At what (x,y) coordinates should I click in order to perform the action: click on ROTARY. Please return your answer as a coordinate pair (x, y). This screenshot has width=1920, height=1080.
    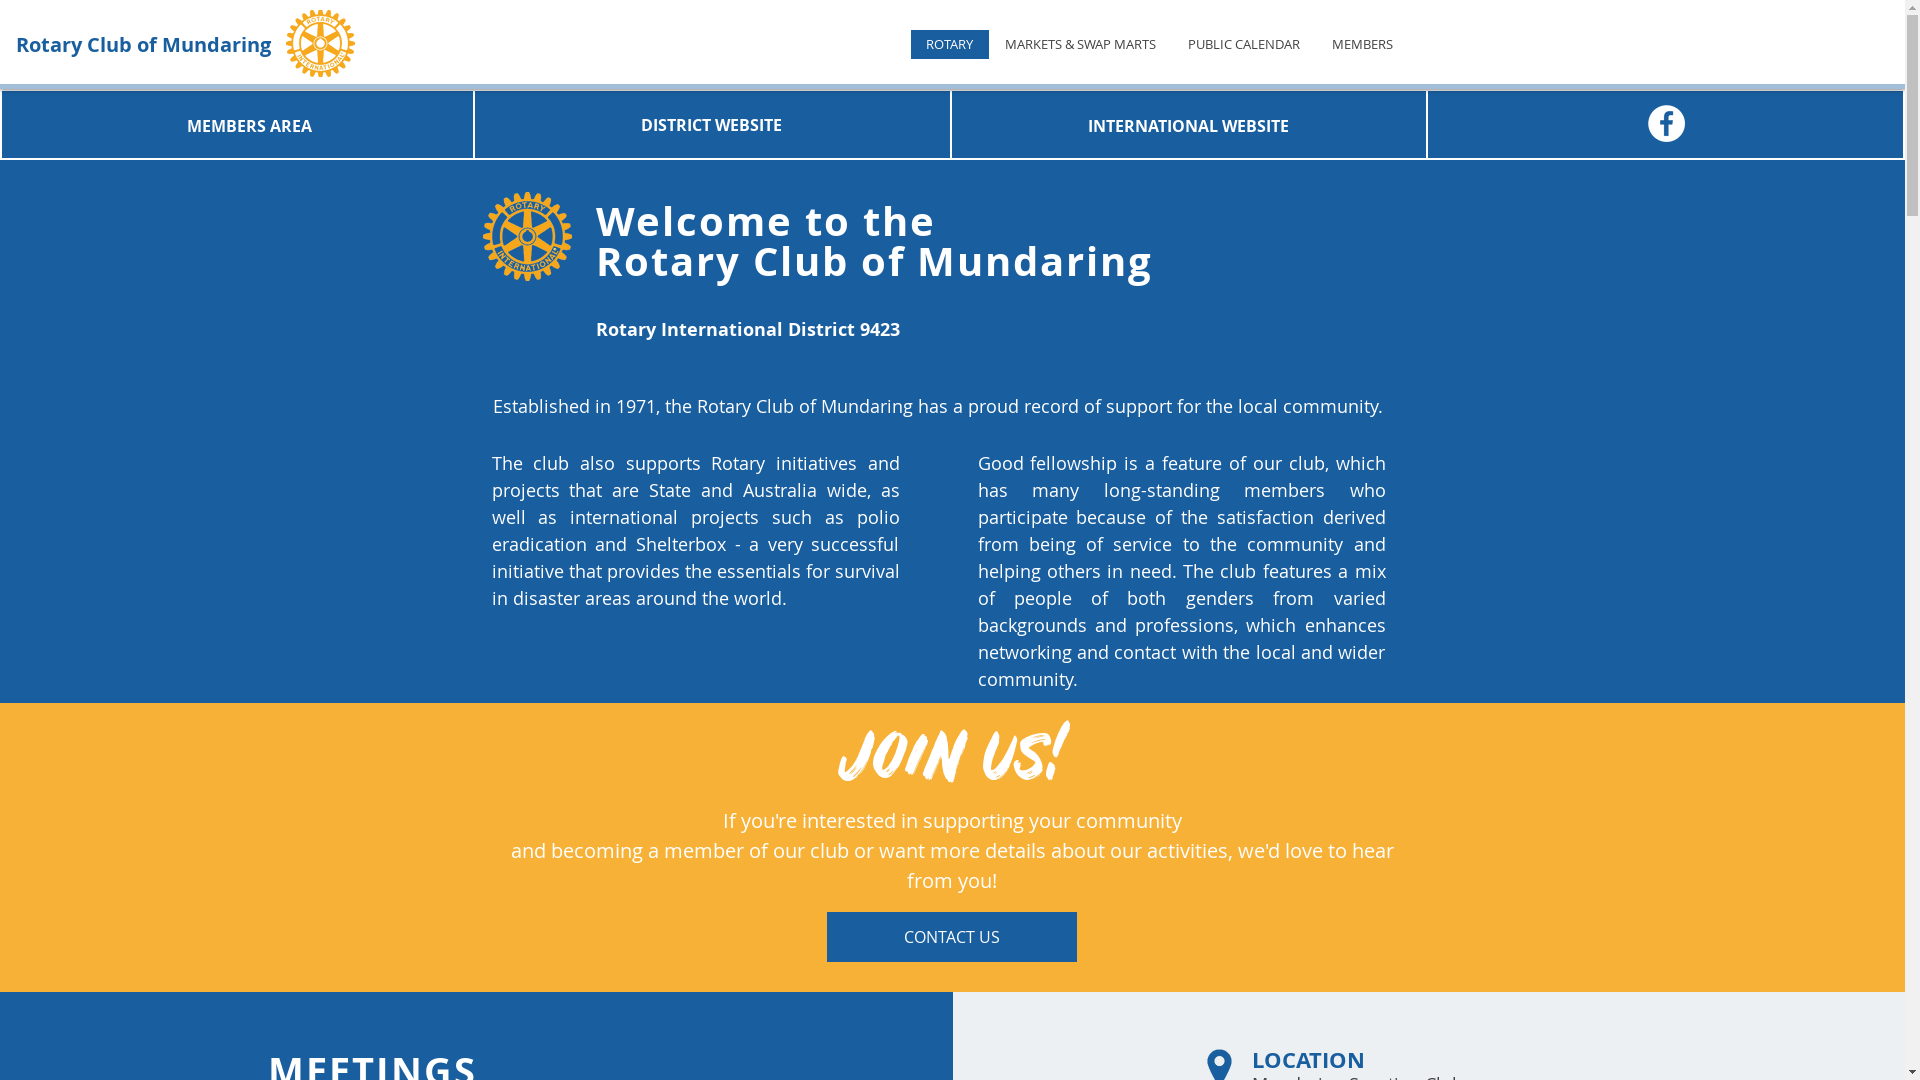
    Looking at the image, I should click on (950, 44).